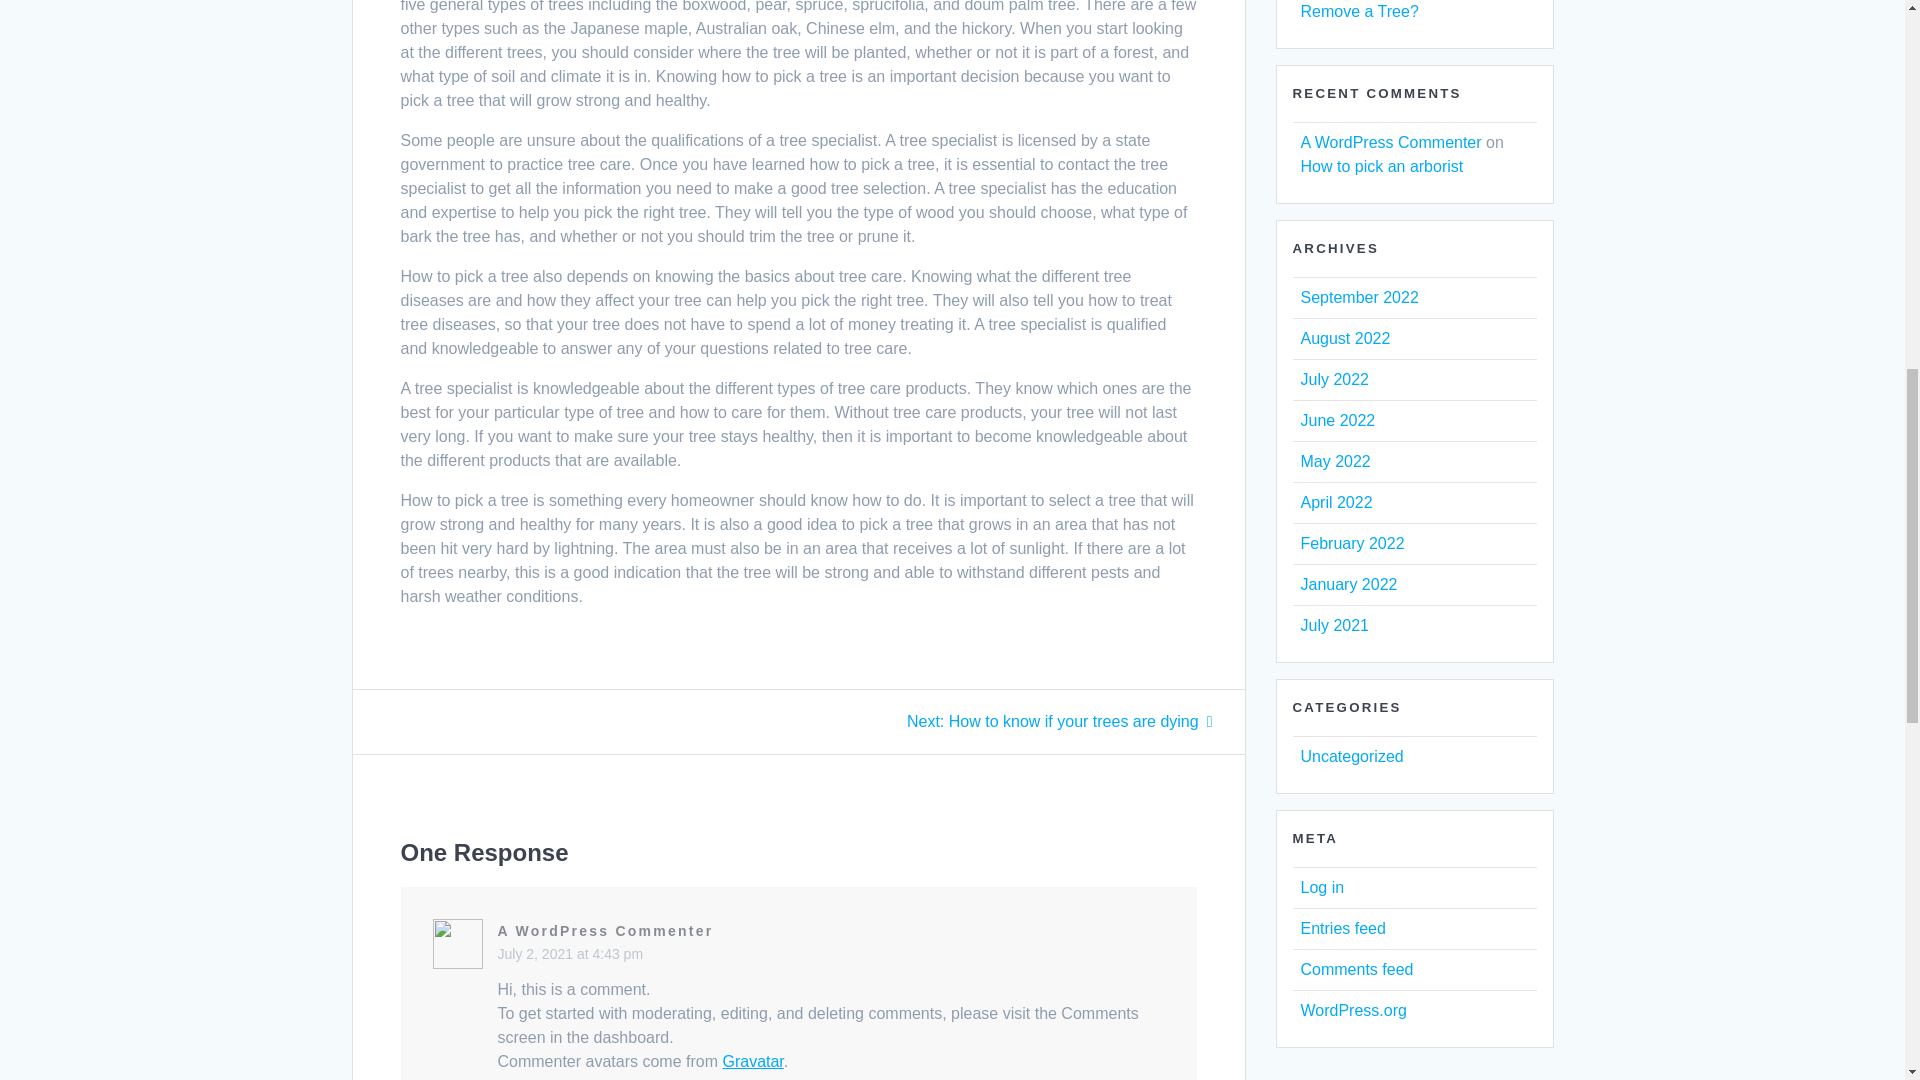 The height and width of the screenshot is (1080, 1920). Describe the element at coordinates (1351, 756) in the screenshot. I see `Uncategorized` at that location.